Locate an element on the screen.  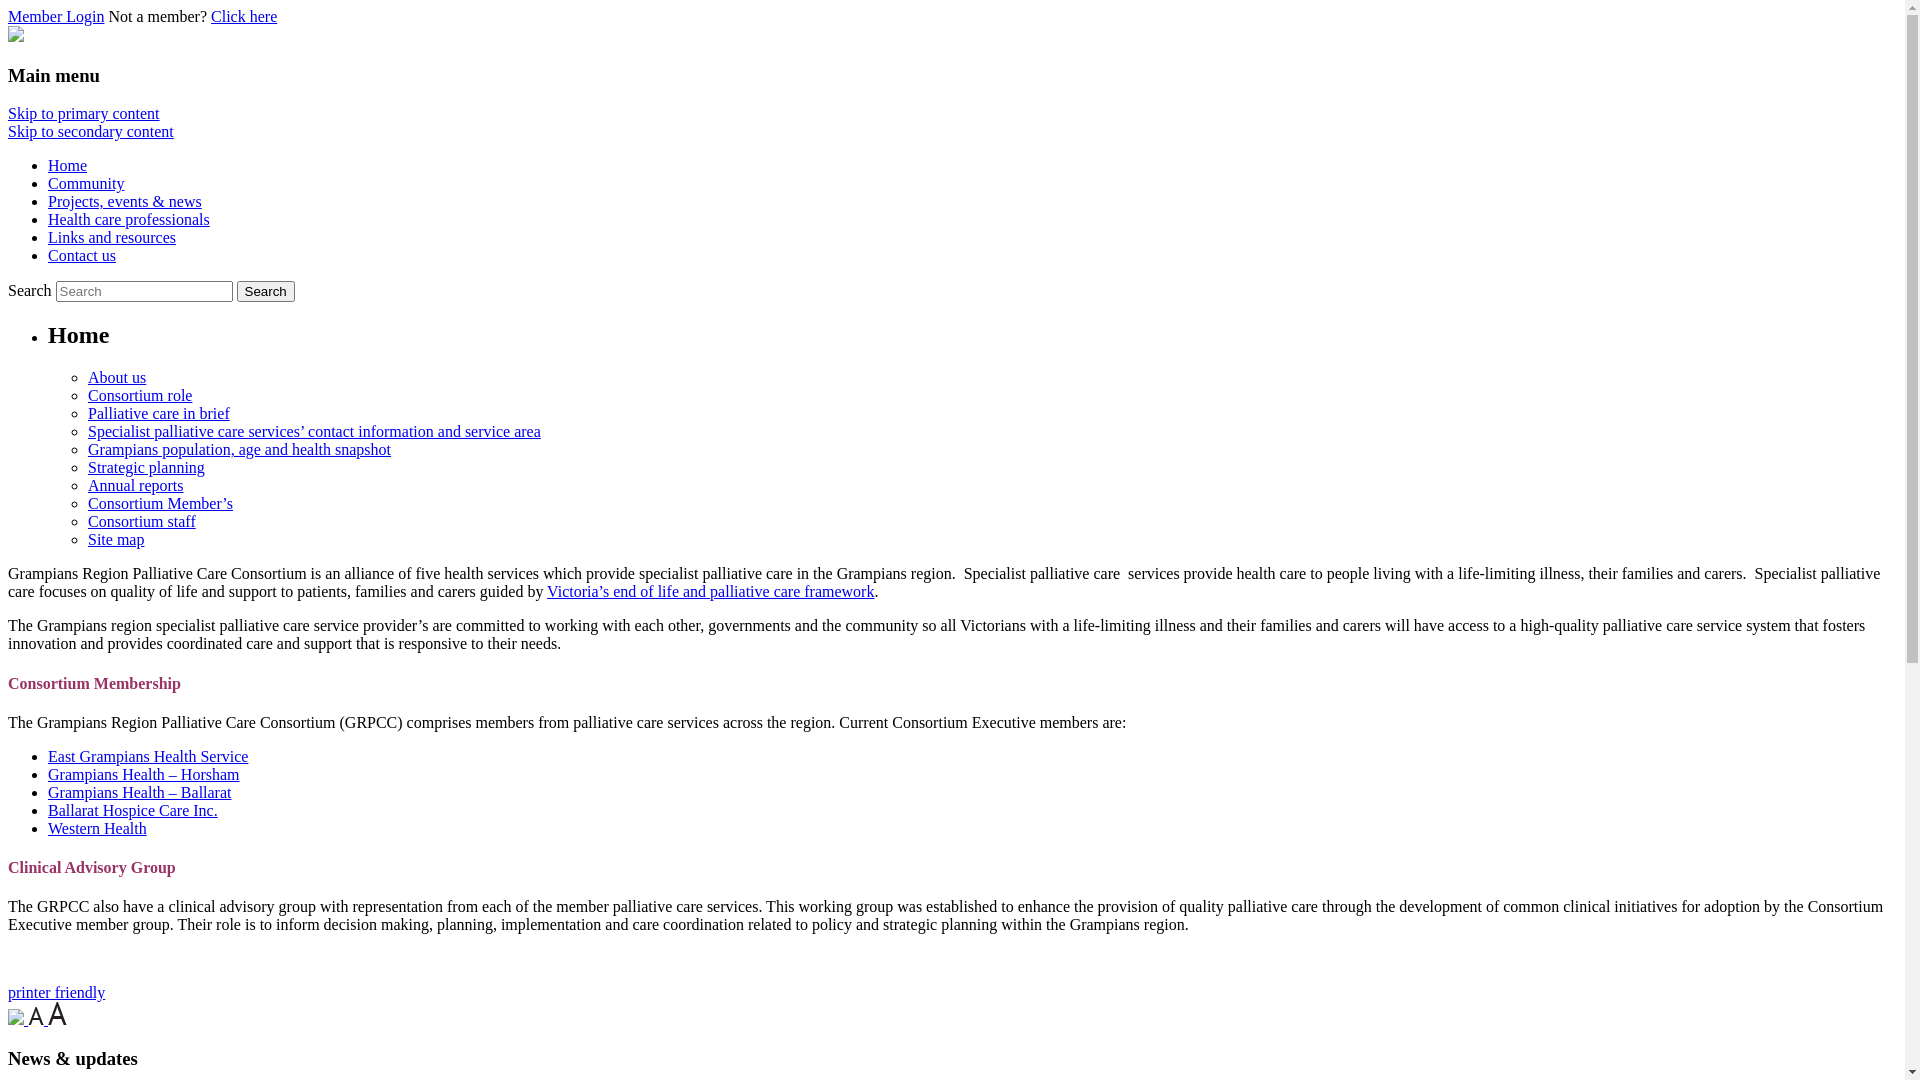
Strategic planning is located at coordinates (146, 468).